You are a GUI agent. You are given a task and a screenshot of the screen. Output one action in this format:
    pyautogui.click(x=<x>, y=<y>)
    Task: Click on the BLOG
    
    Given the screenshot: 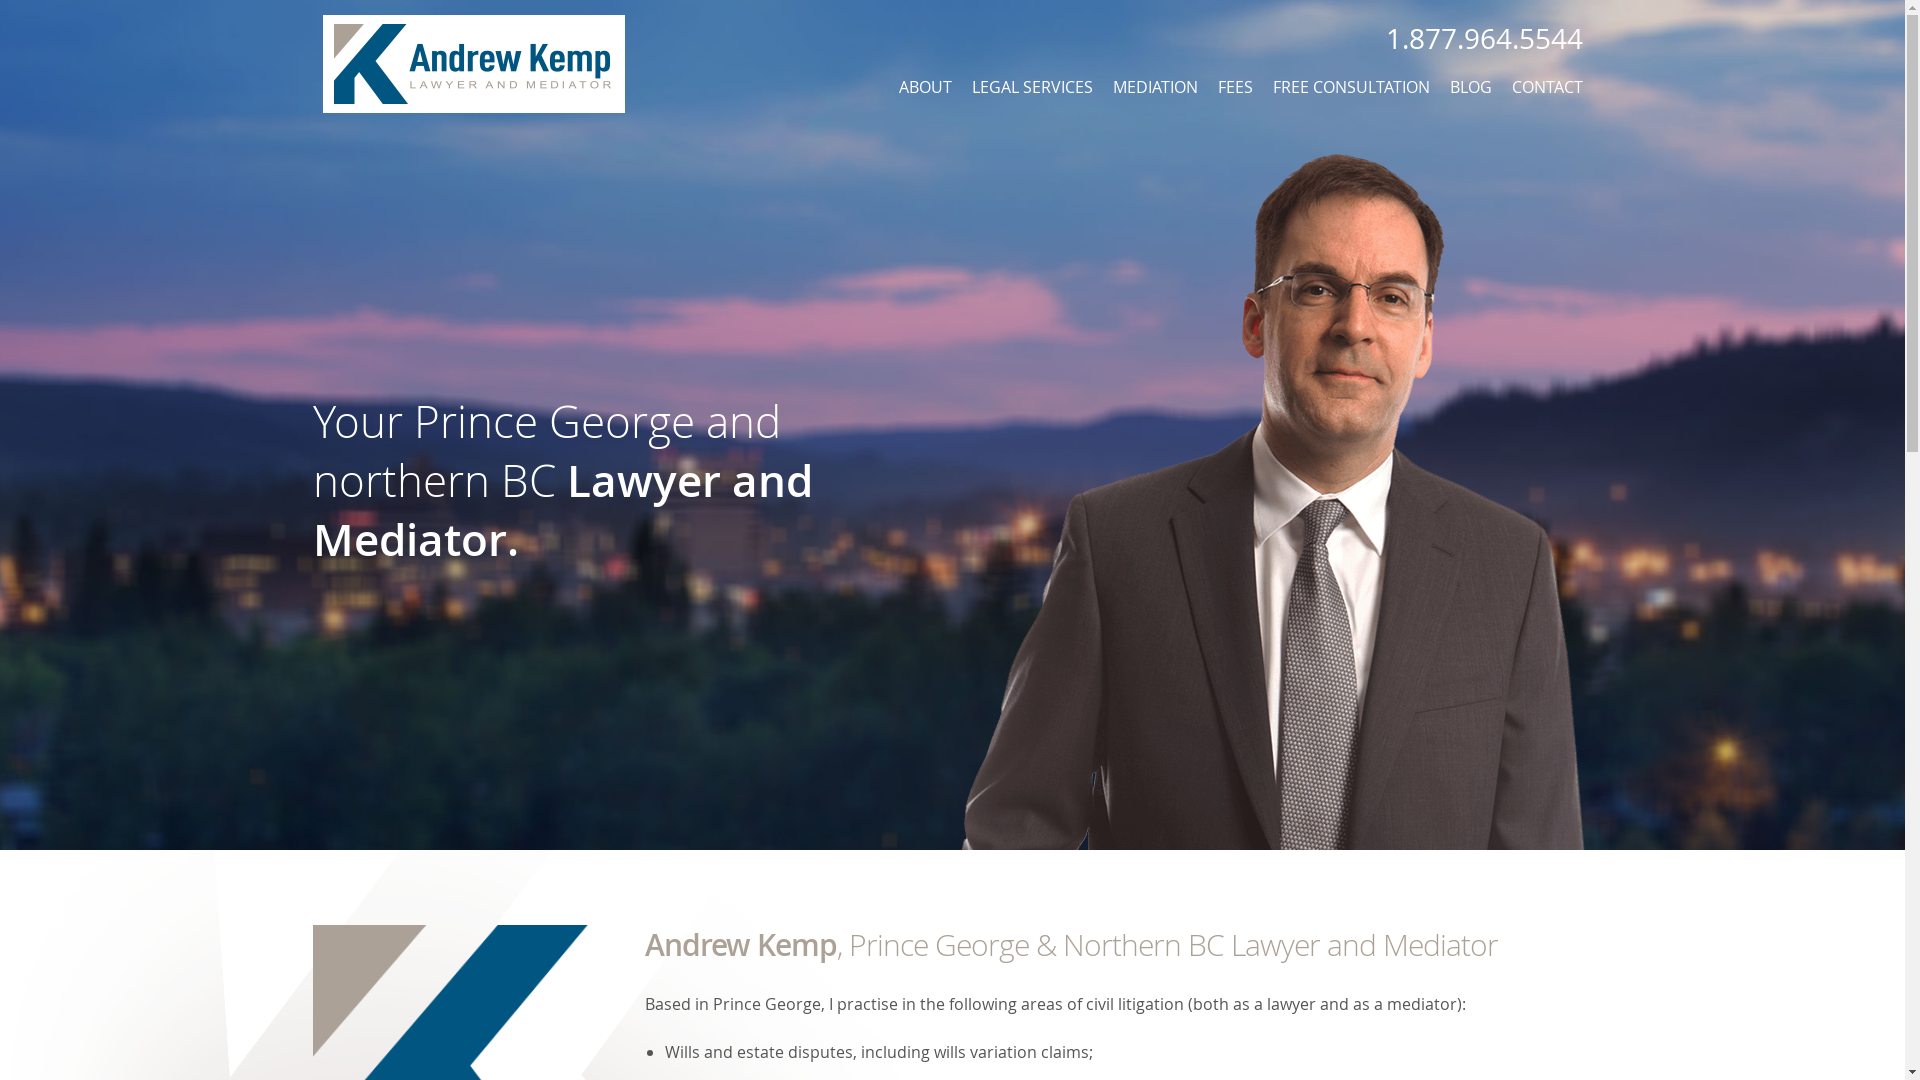 What is the action you would take?
    pyautogui.click(x=1471, y=87)
    